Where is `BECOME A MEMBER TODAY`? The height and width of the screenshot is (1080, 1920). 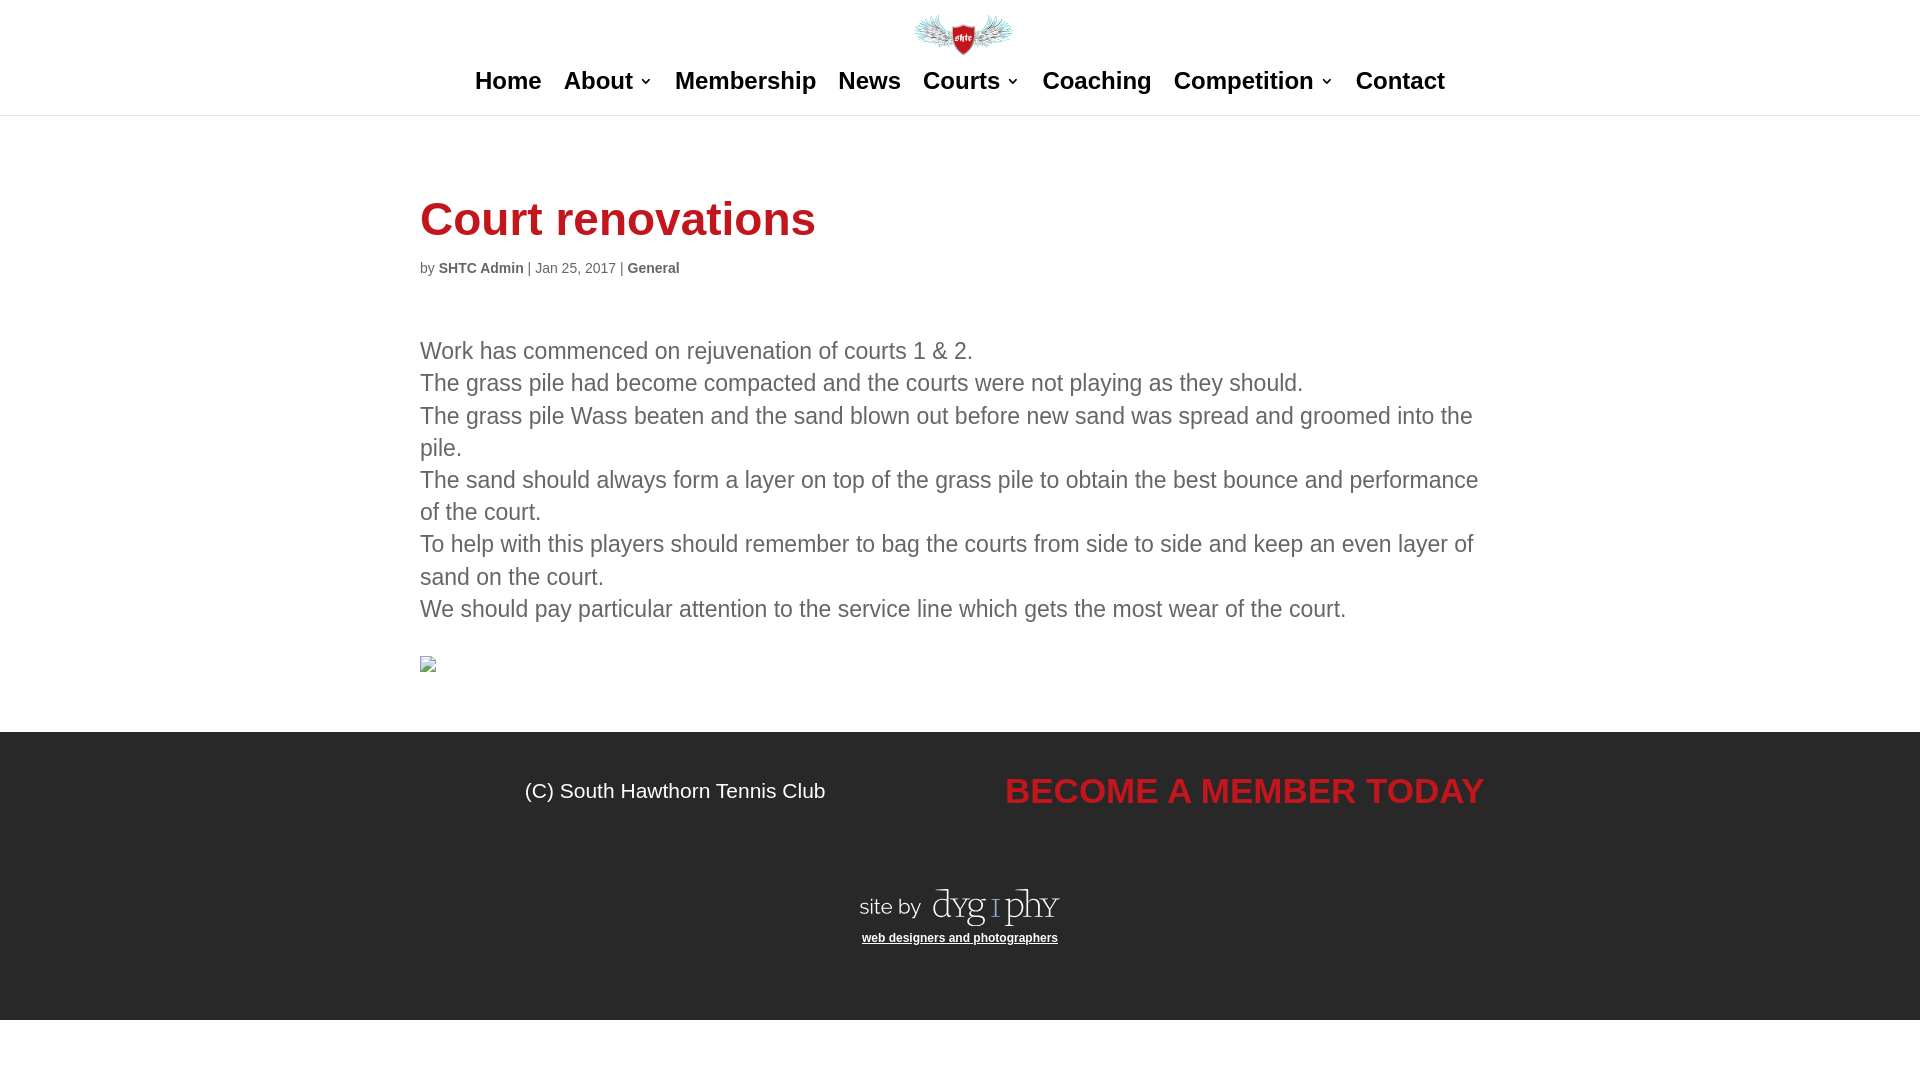
BECOME A MEMBER TODAY is located at coordinates (1245, 790).